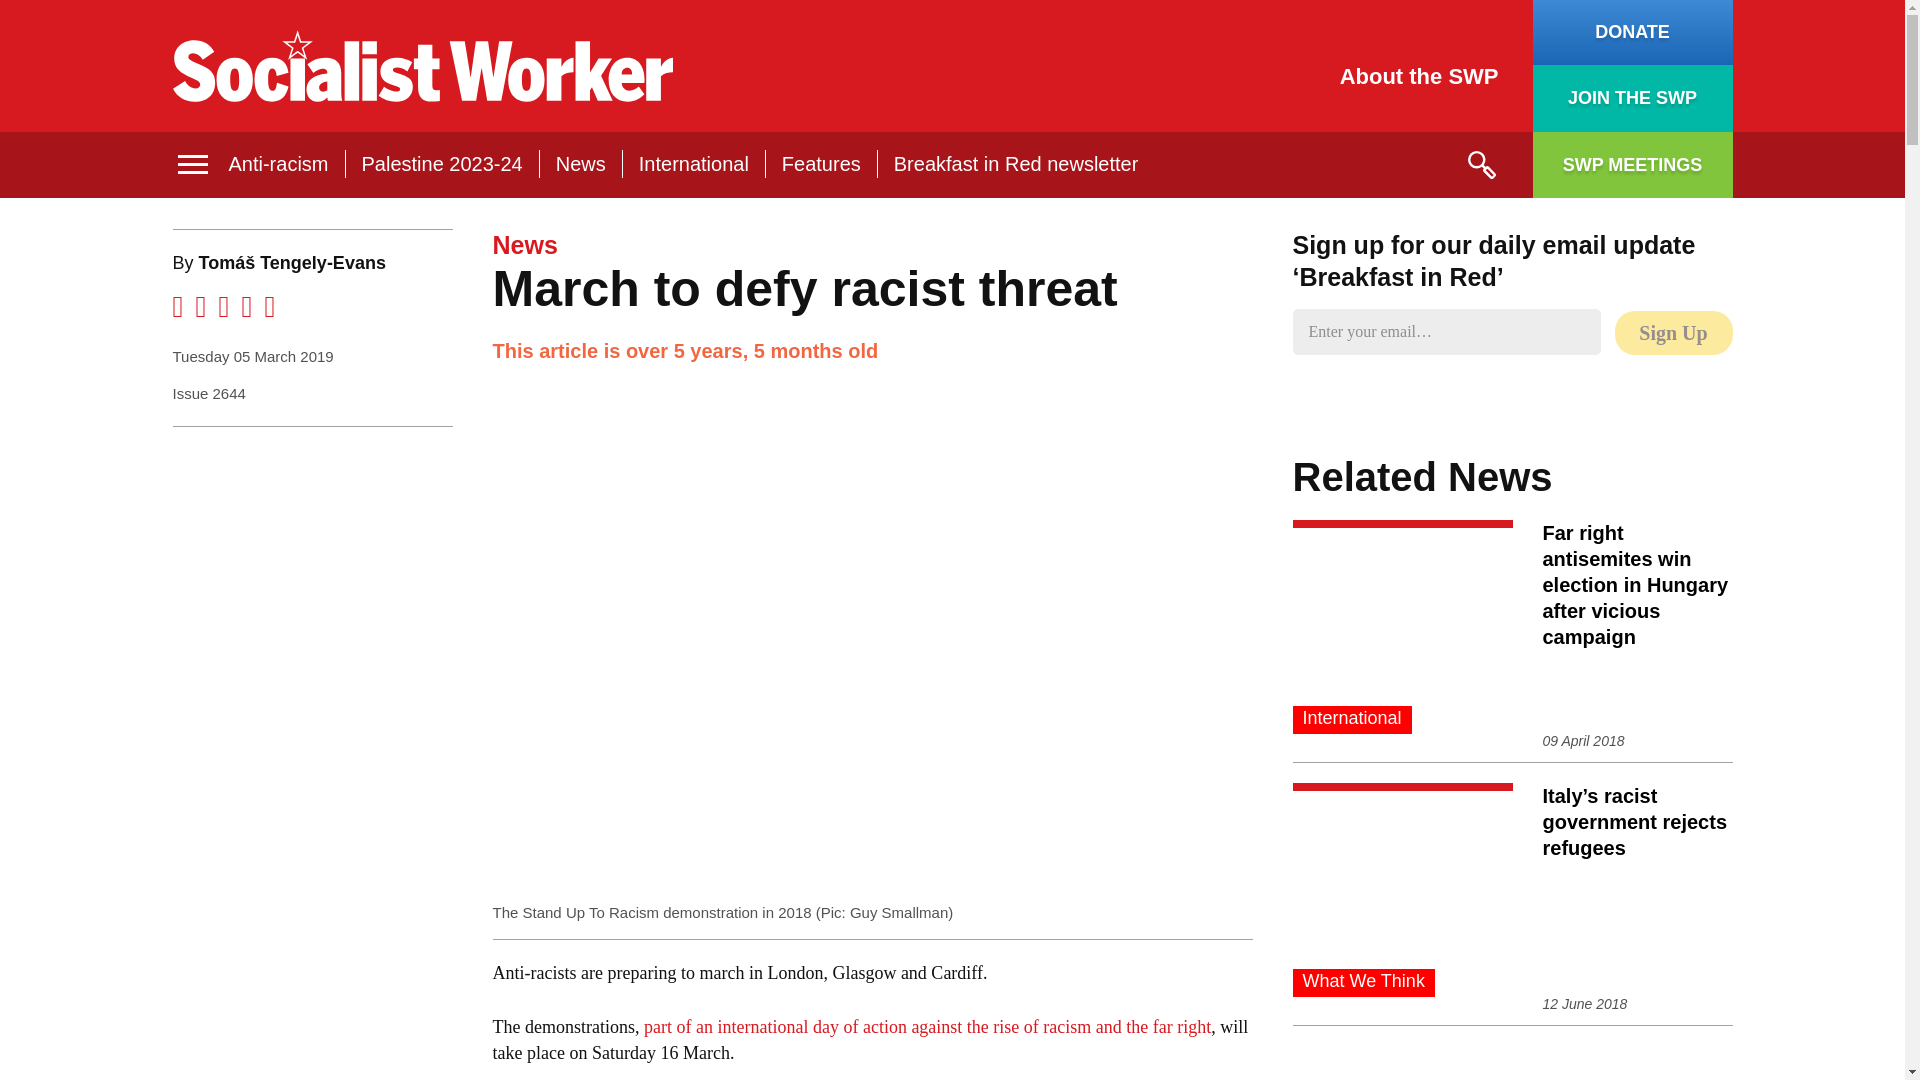 The image size is (1920, 1080). I want to click on Search Button, so click(1480, 165).